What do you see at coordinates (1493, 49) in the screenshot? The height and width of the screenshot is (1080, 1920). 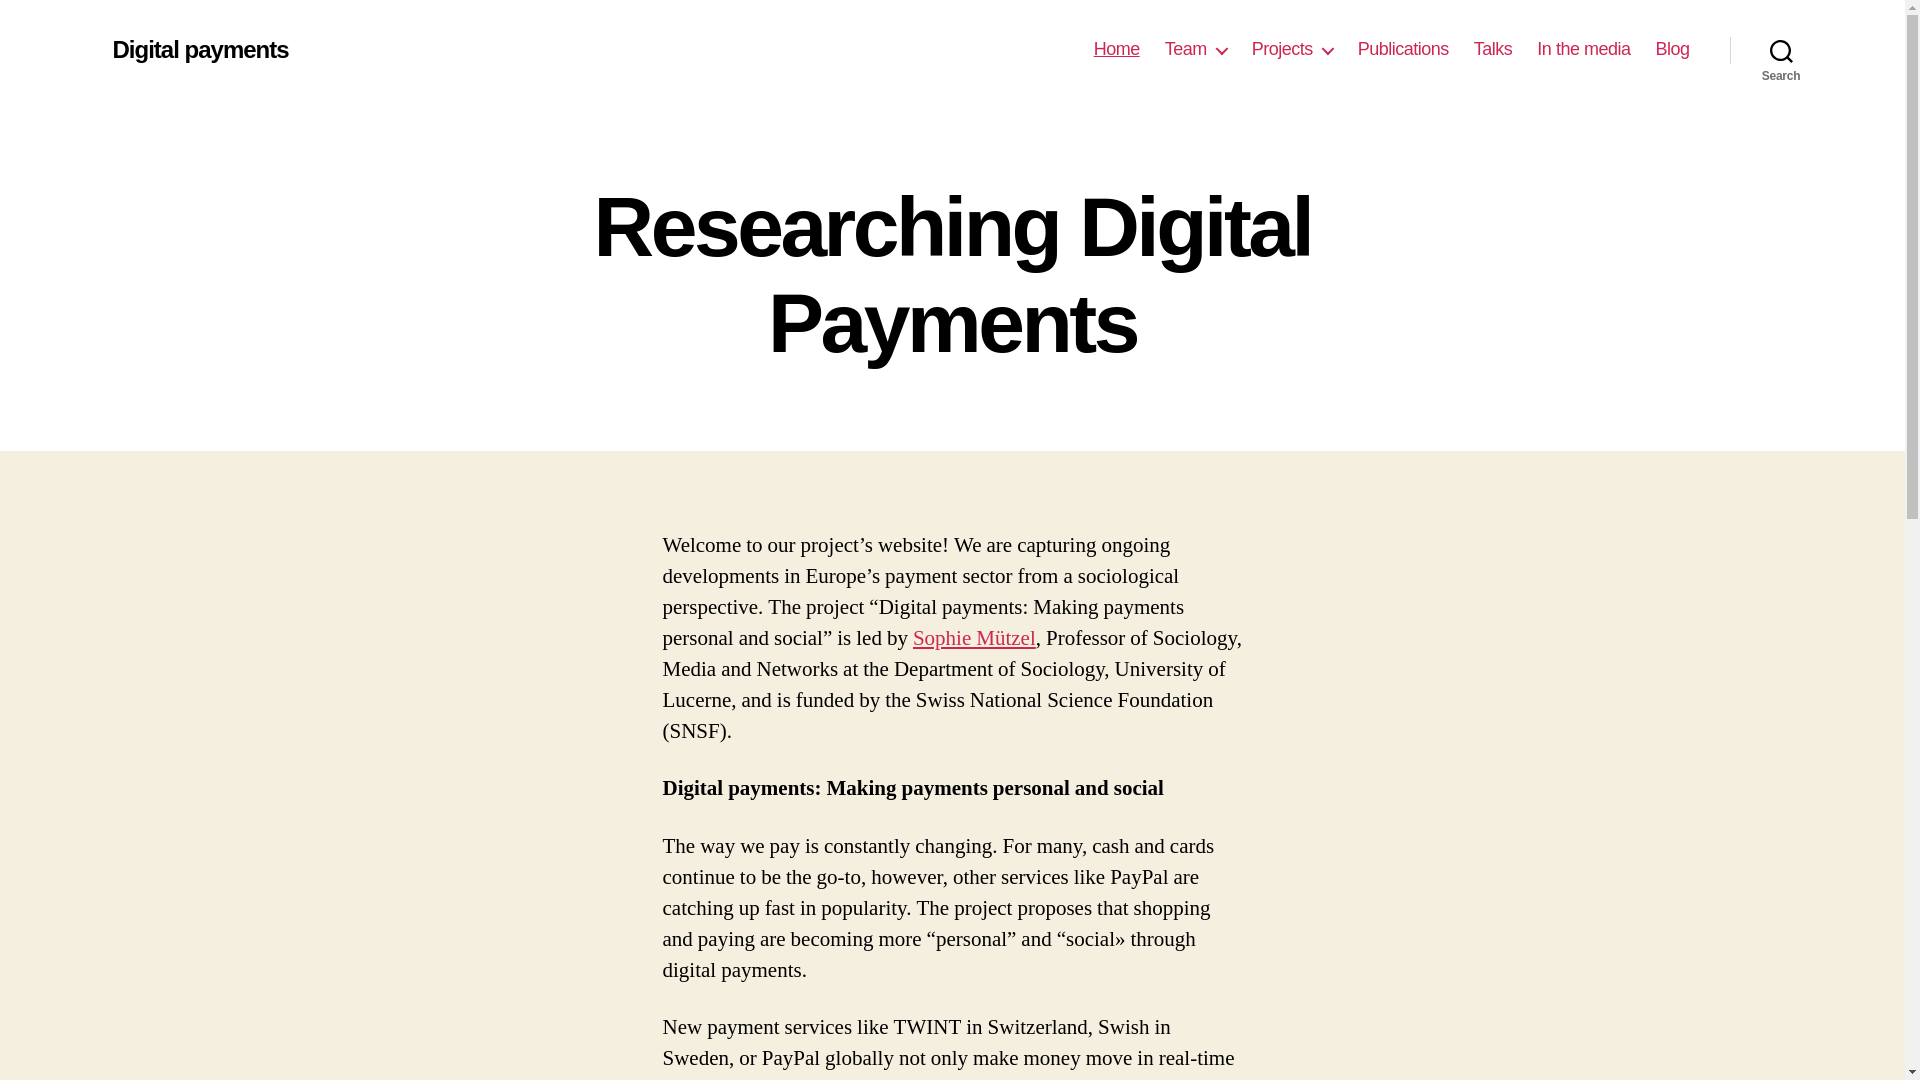 I see `Talks` at bounding box center [1493, 49].